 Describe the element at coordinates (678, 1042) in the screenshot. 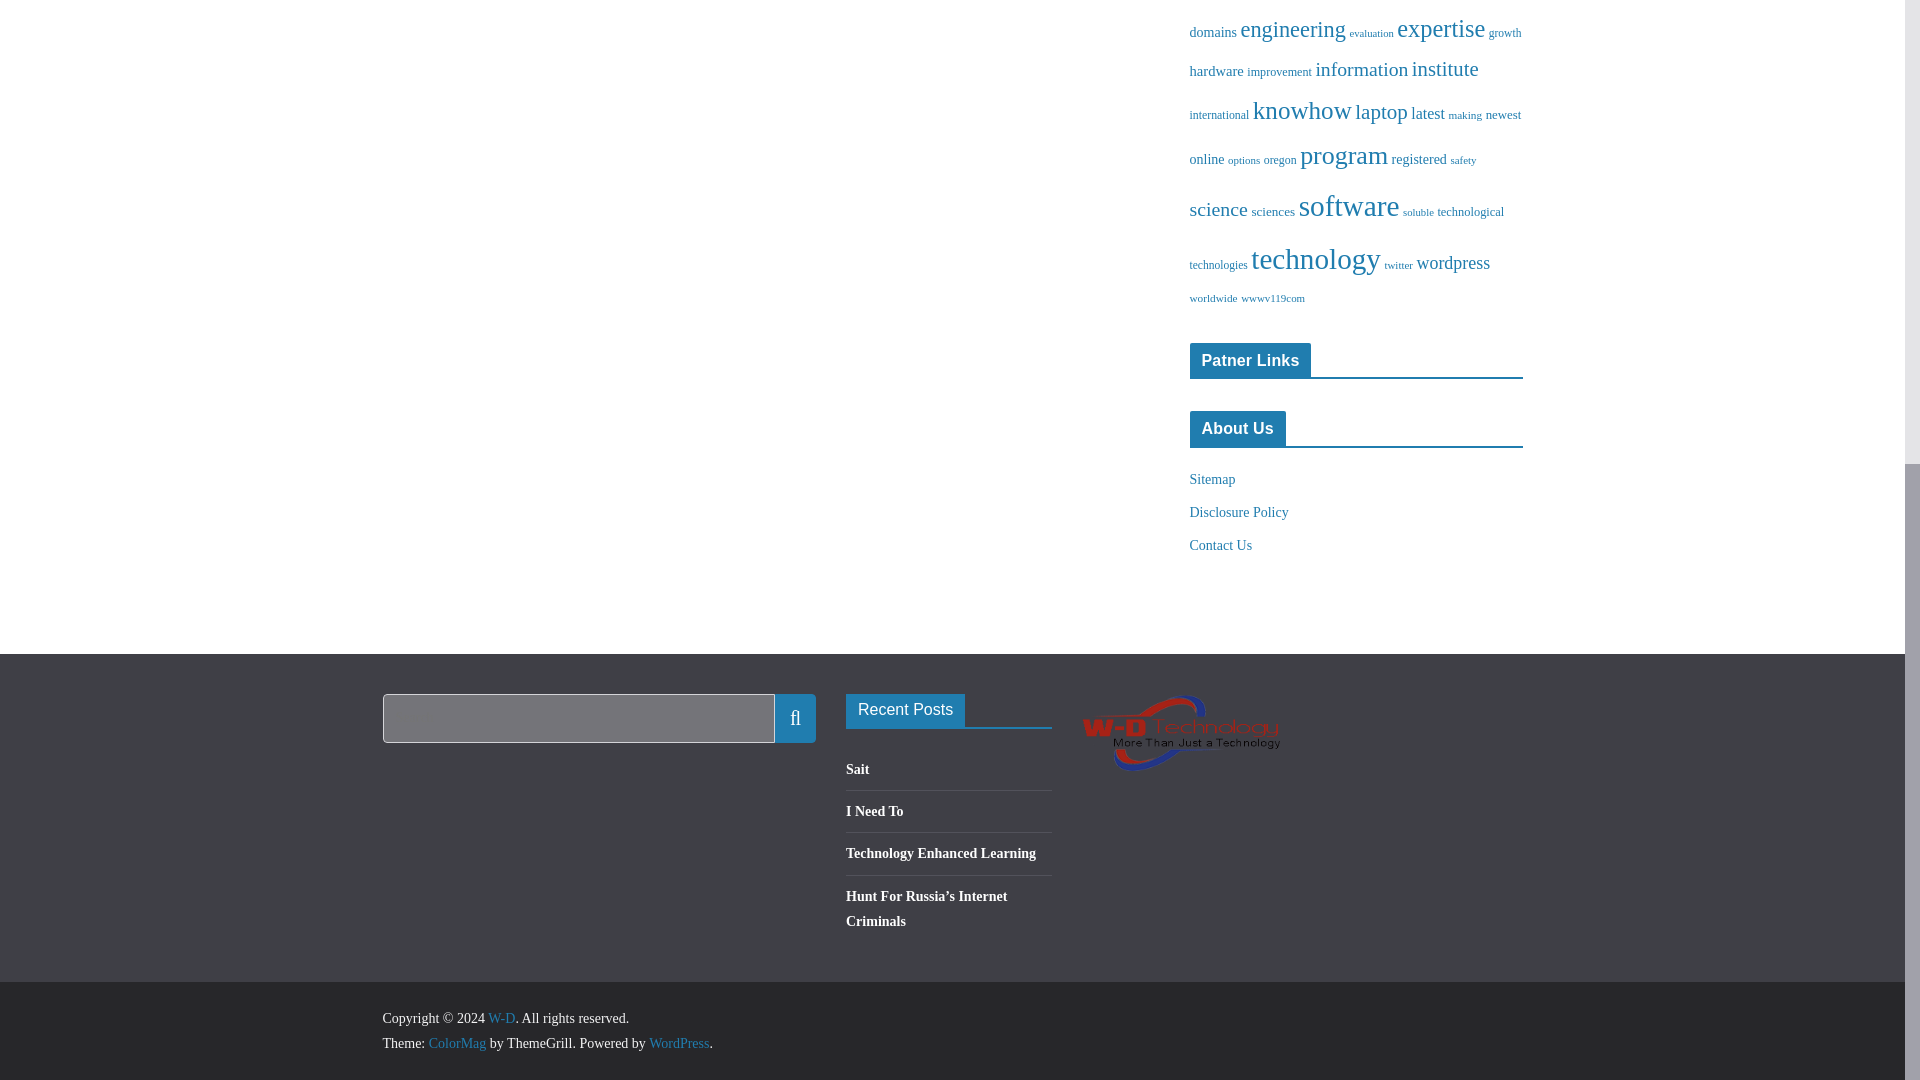

I see `WordPress` at that location.